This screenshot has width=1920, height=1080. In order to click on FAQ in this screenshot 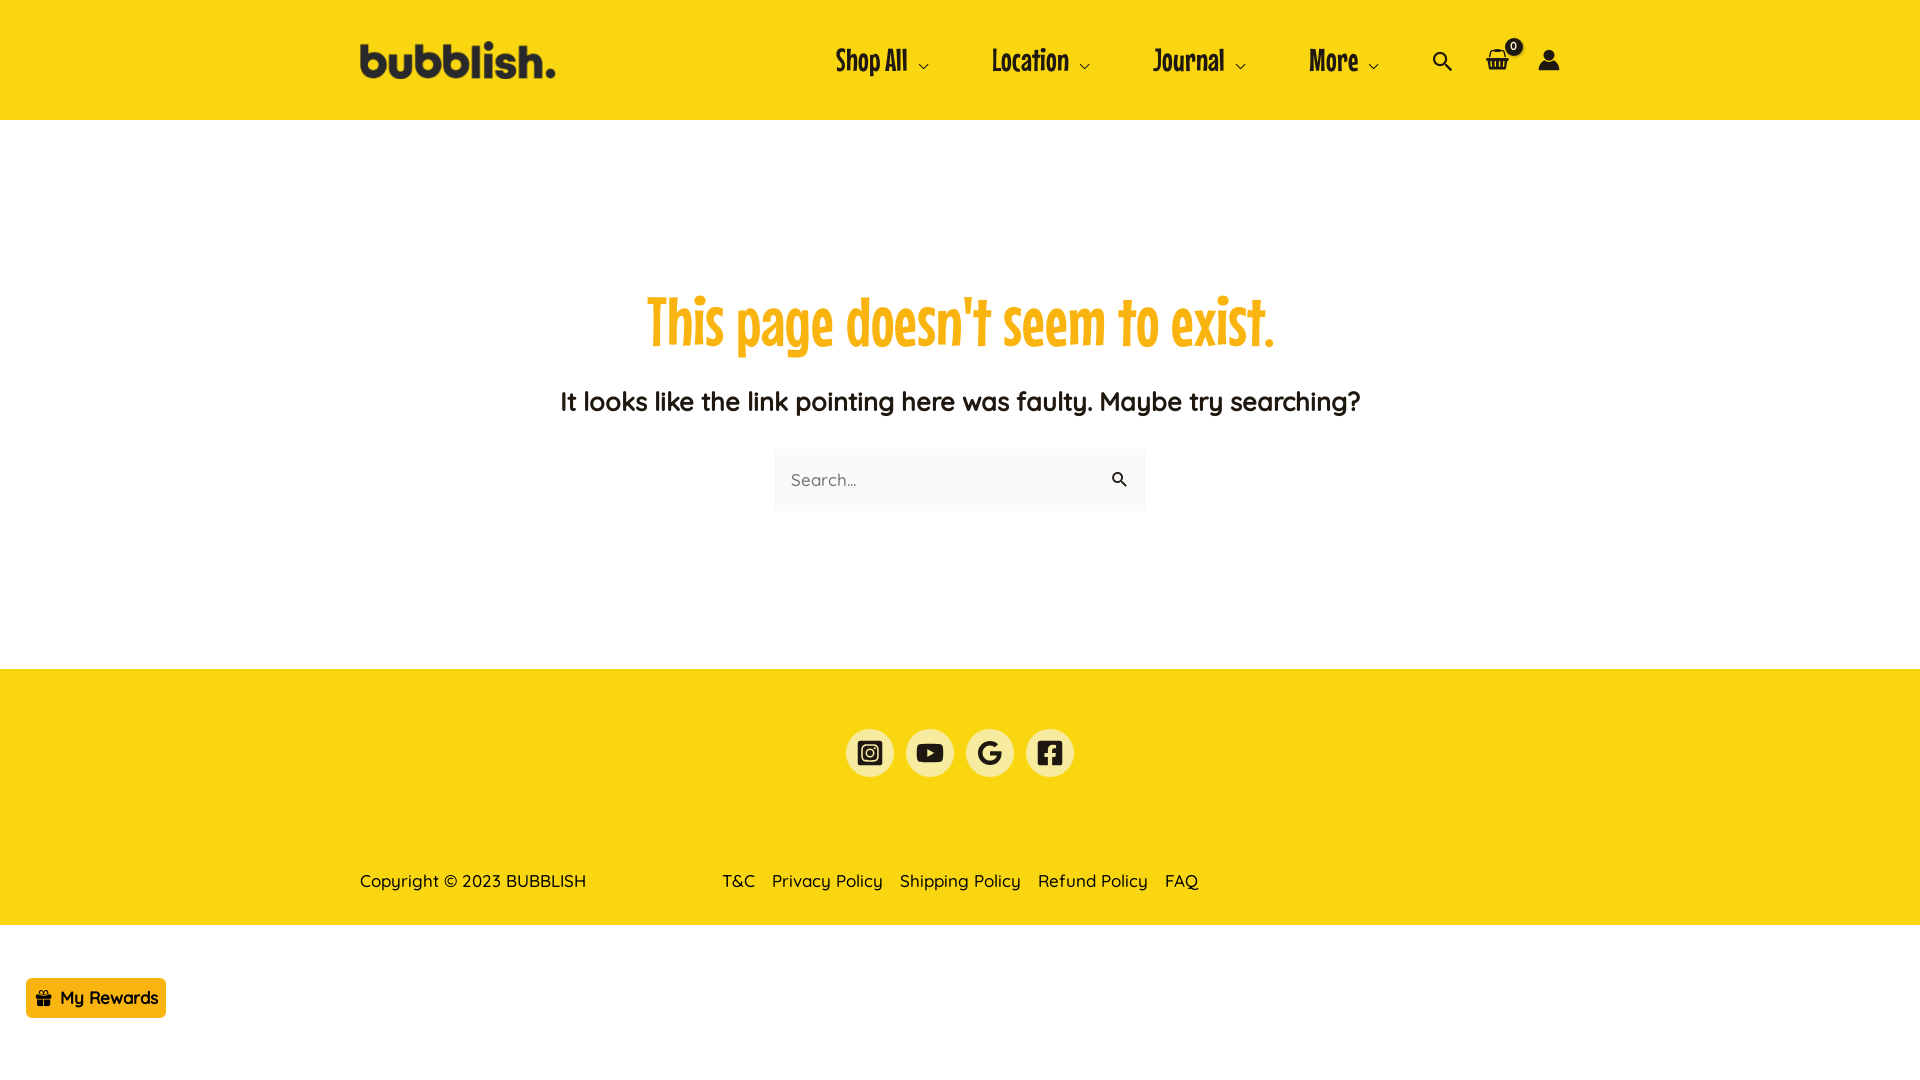, I will do `click(1177, 880)`.